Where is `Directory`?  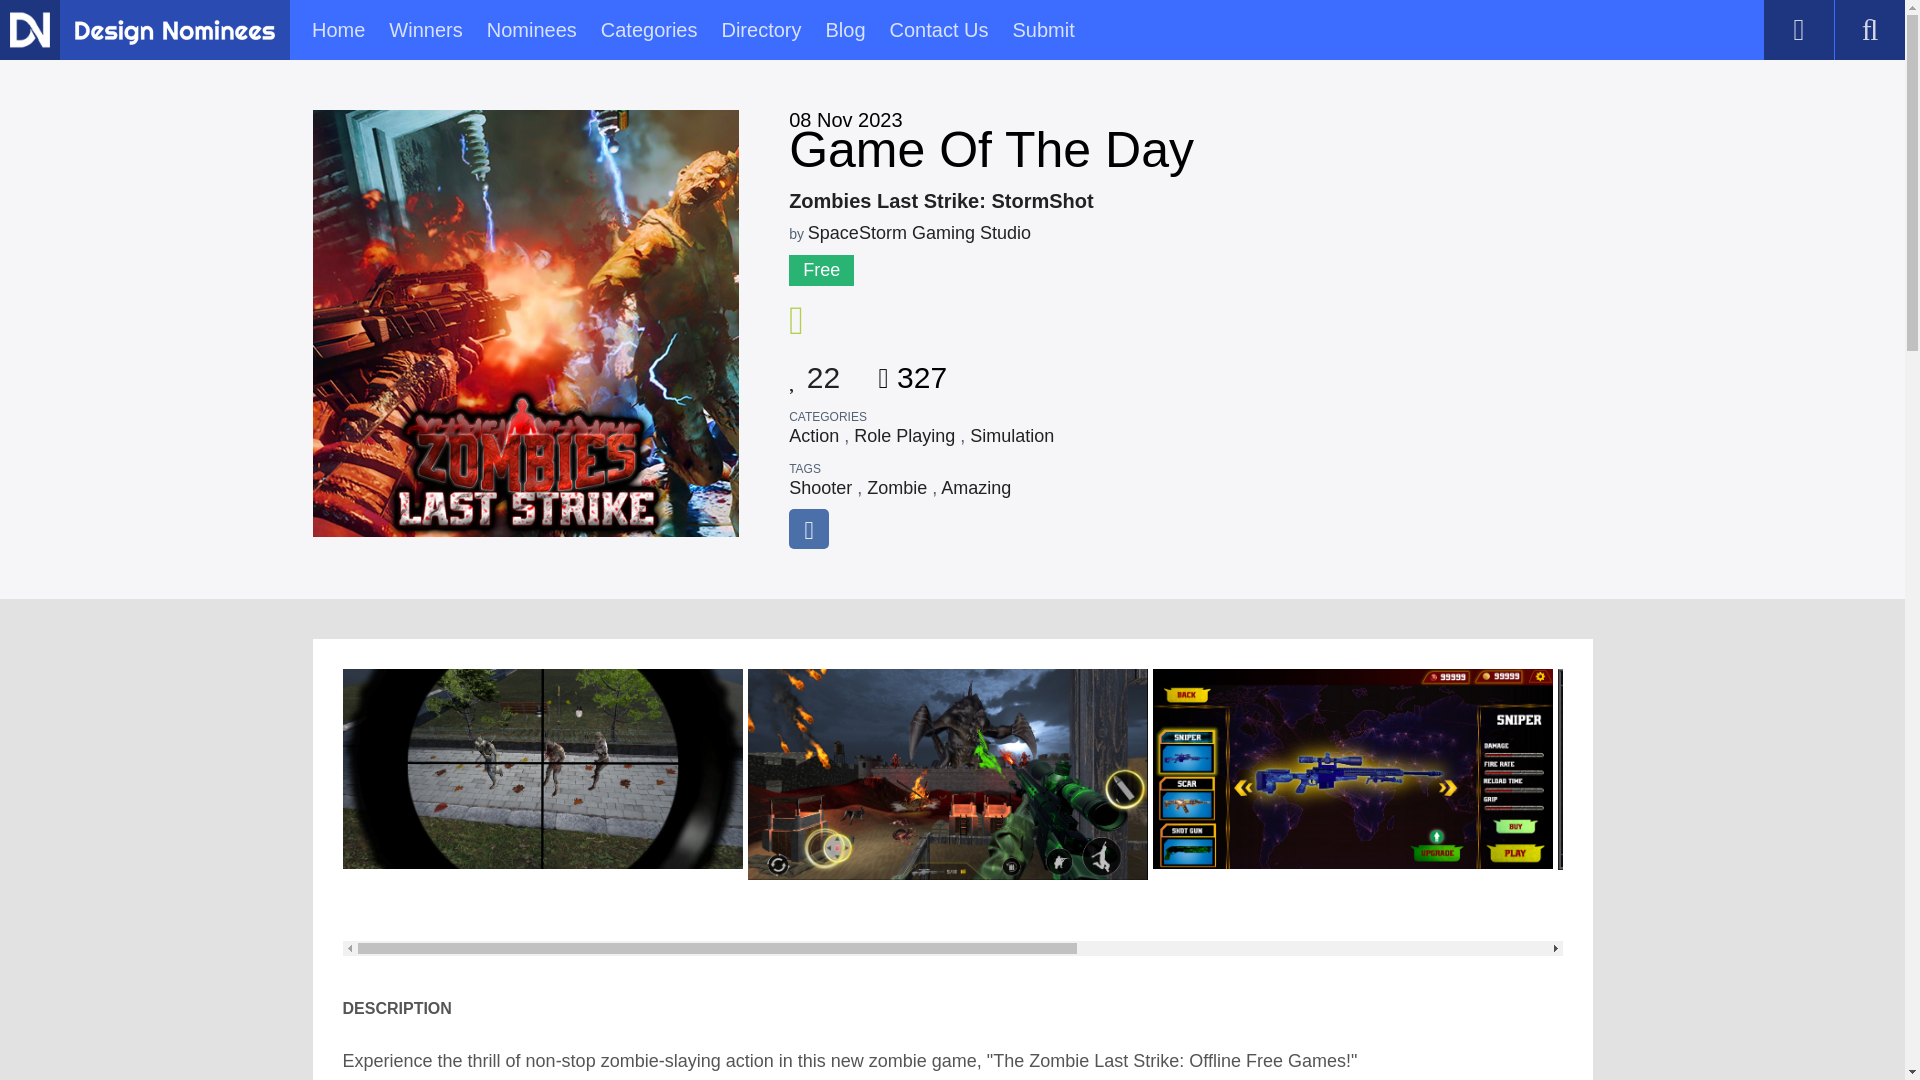 Directory is located at coordinates (760, 30).